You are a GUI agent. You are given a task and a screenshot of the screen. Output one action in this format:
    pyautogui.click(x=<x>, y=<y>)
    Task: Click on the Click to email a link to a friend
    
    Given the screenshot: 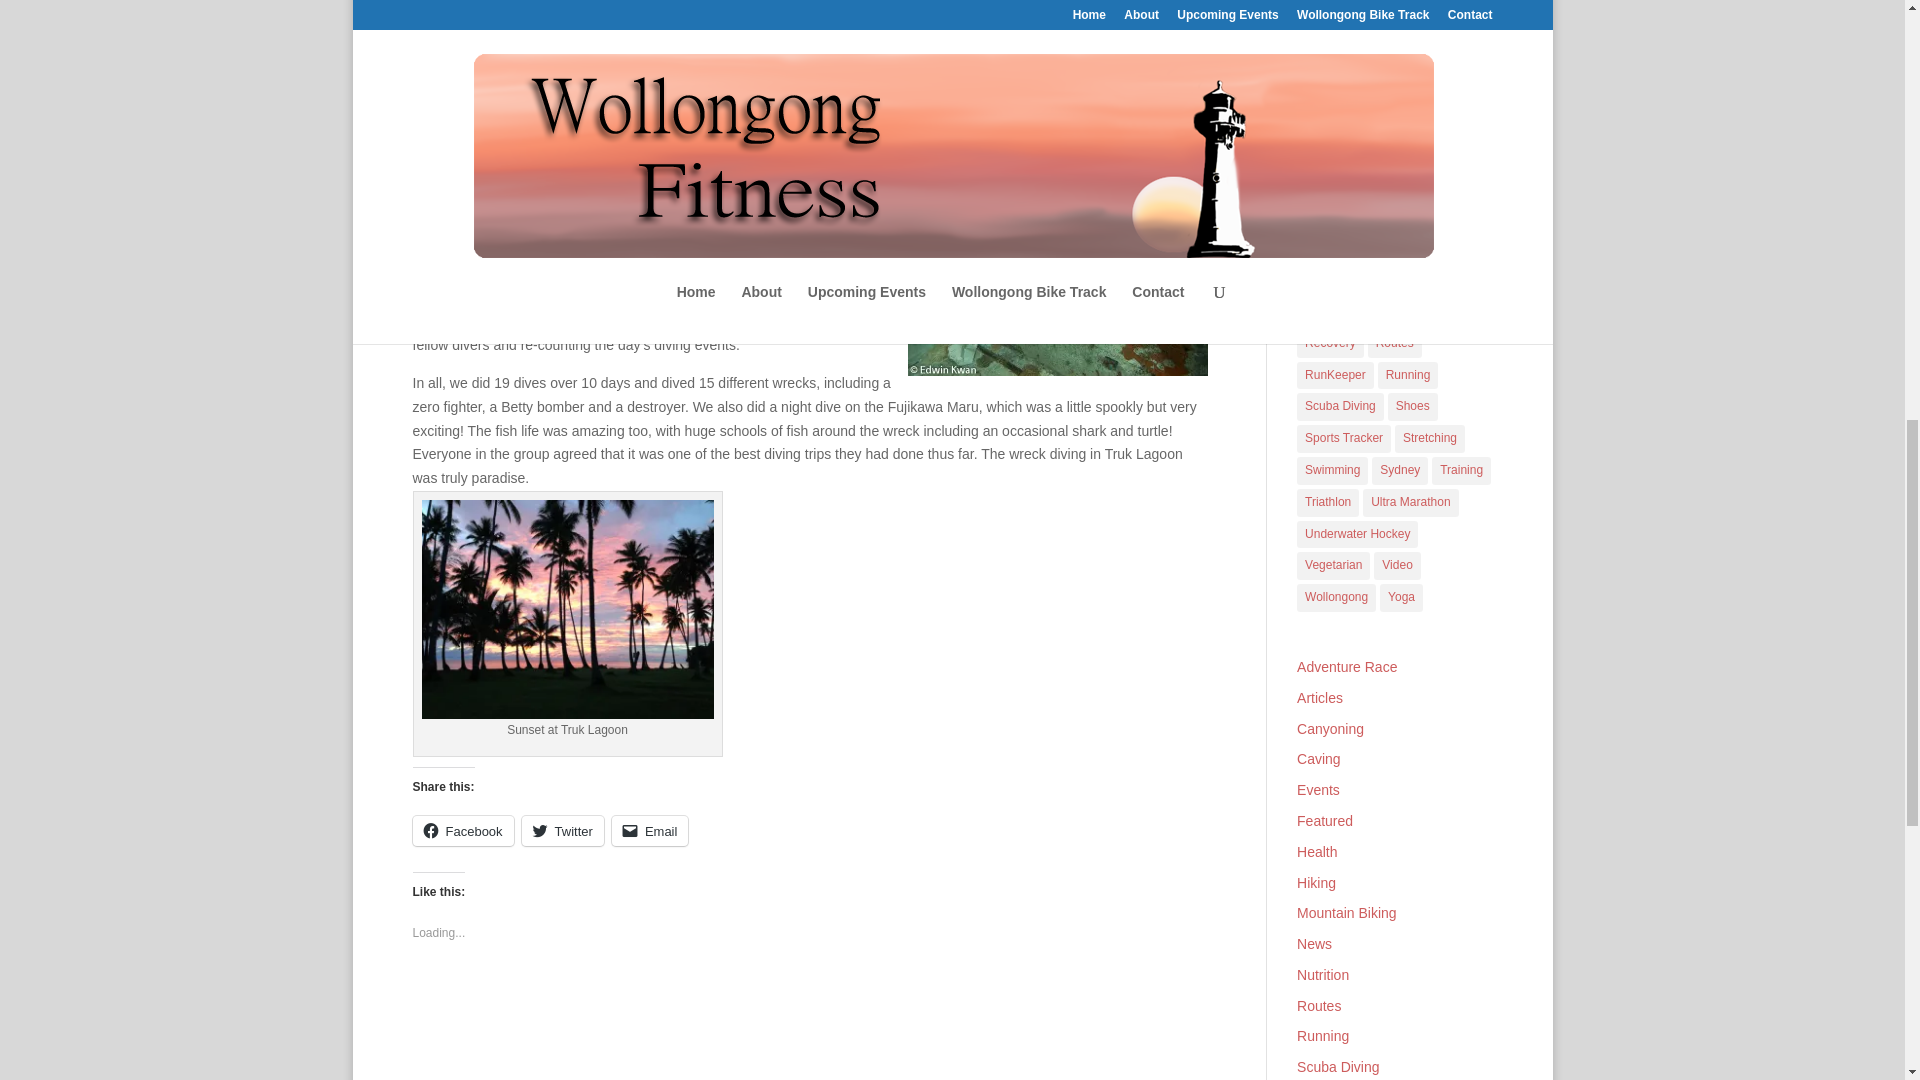 What is the action you would take?
    pyautogui.click(x=650, y=830)
    